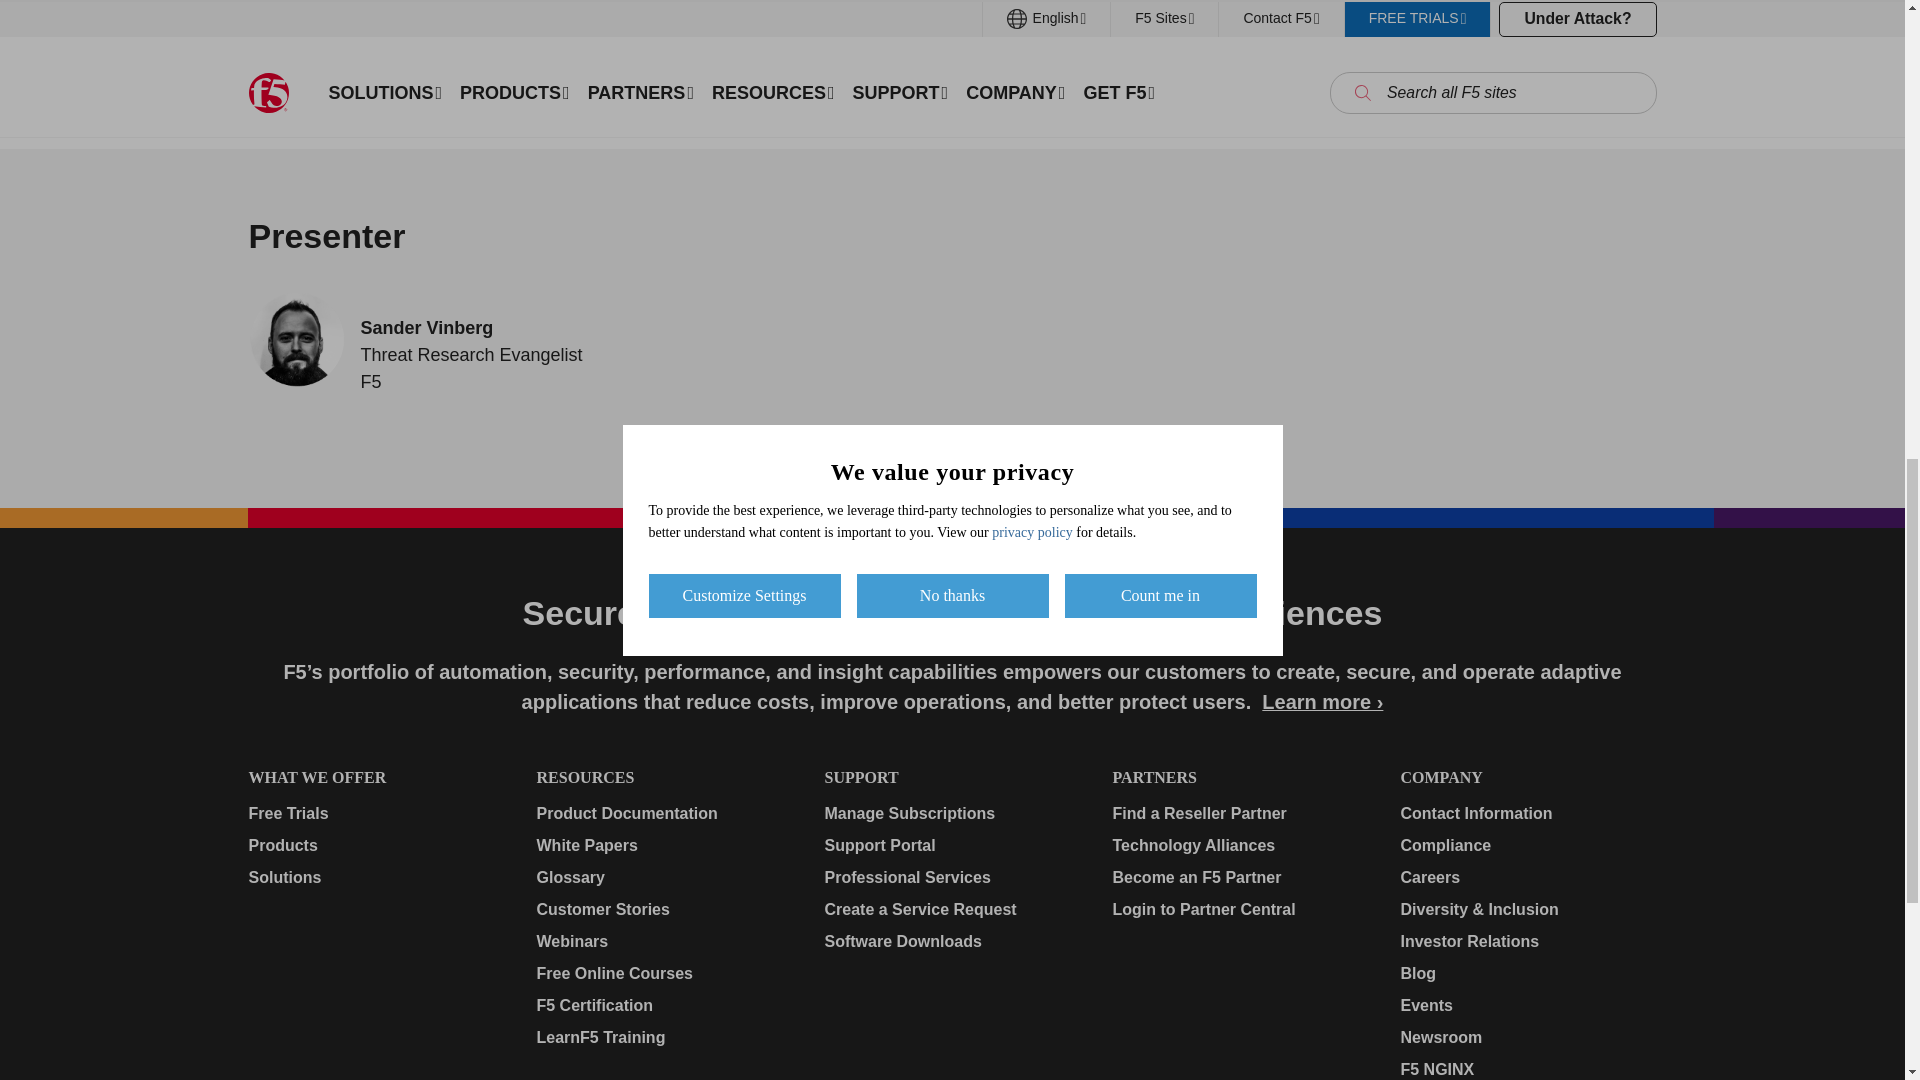 This screenshot has height=1080, width=1920. What do you see at coordinates (663, 974) in the screenshot?
I see `Free Online Courses` at bounding box center [663, 974].